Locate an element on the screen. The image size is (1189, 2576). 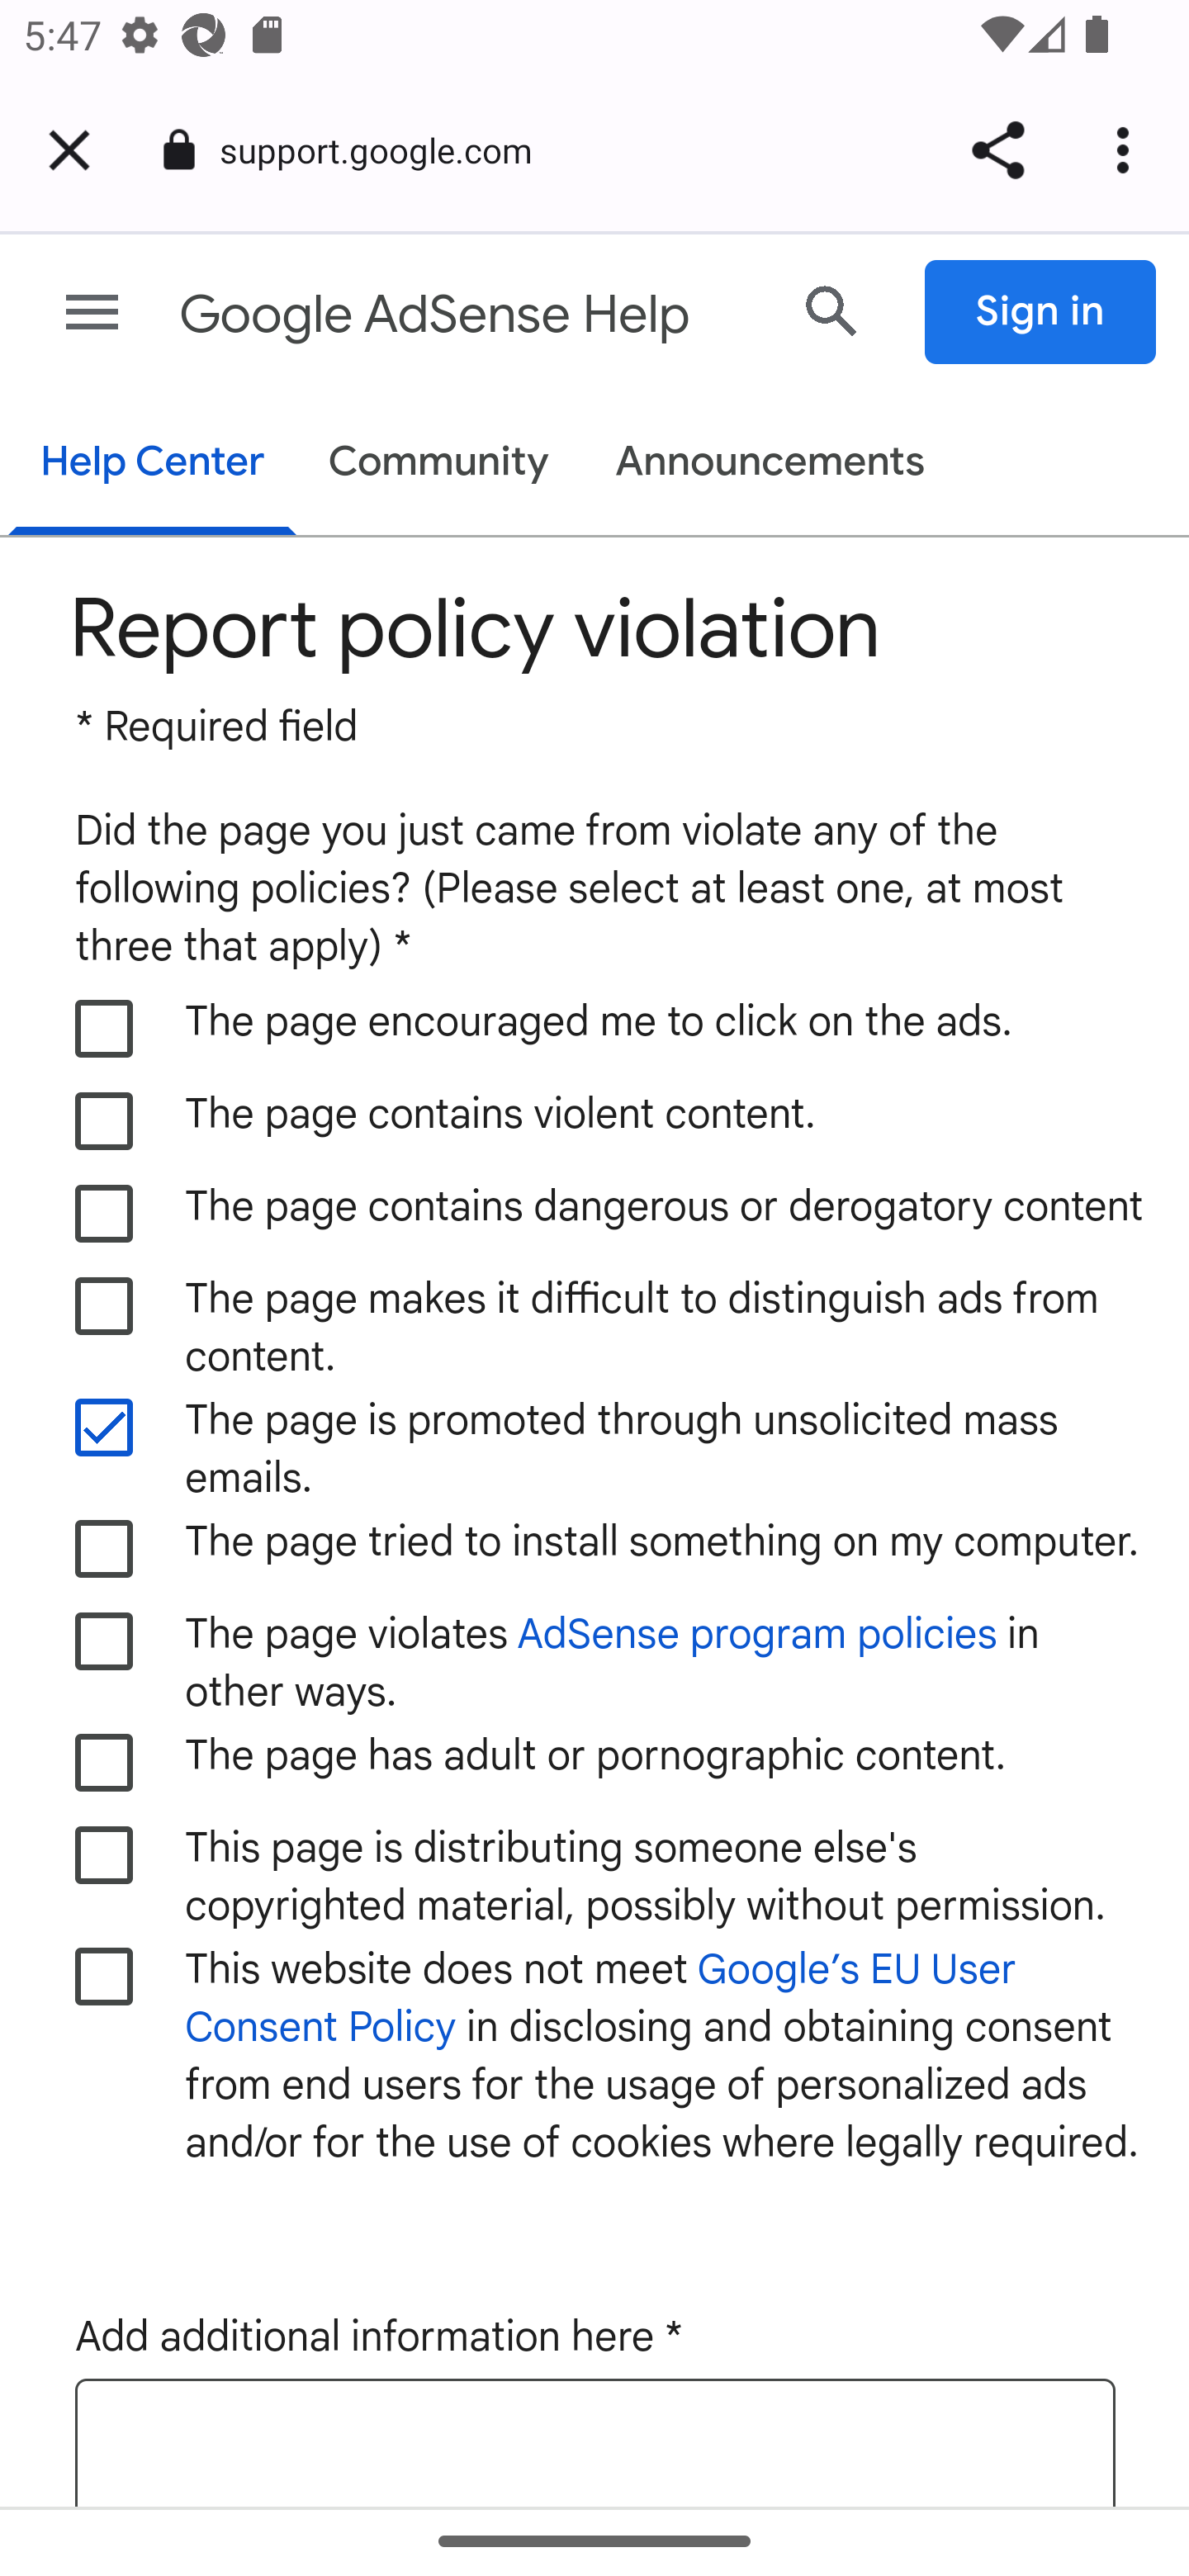
Community is located at coordinates (439, 463).